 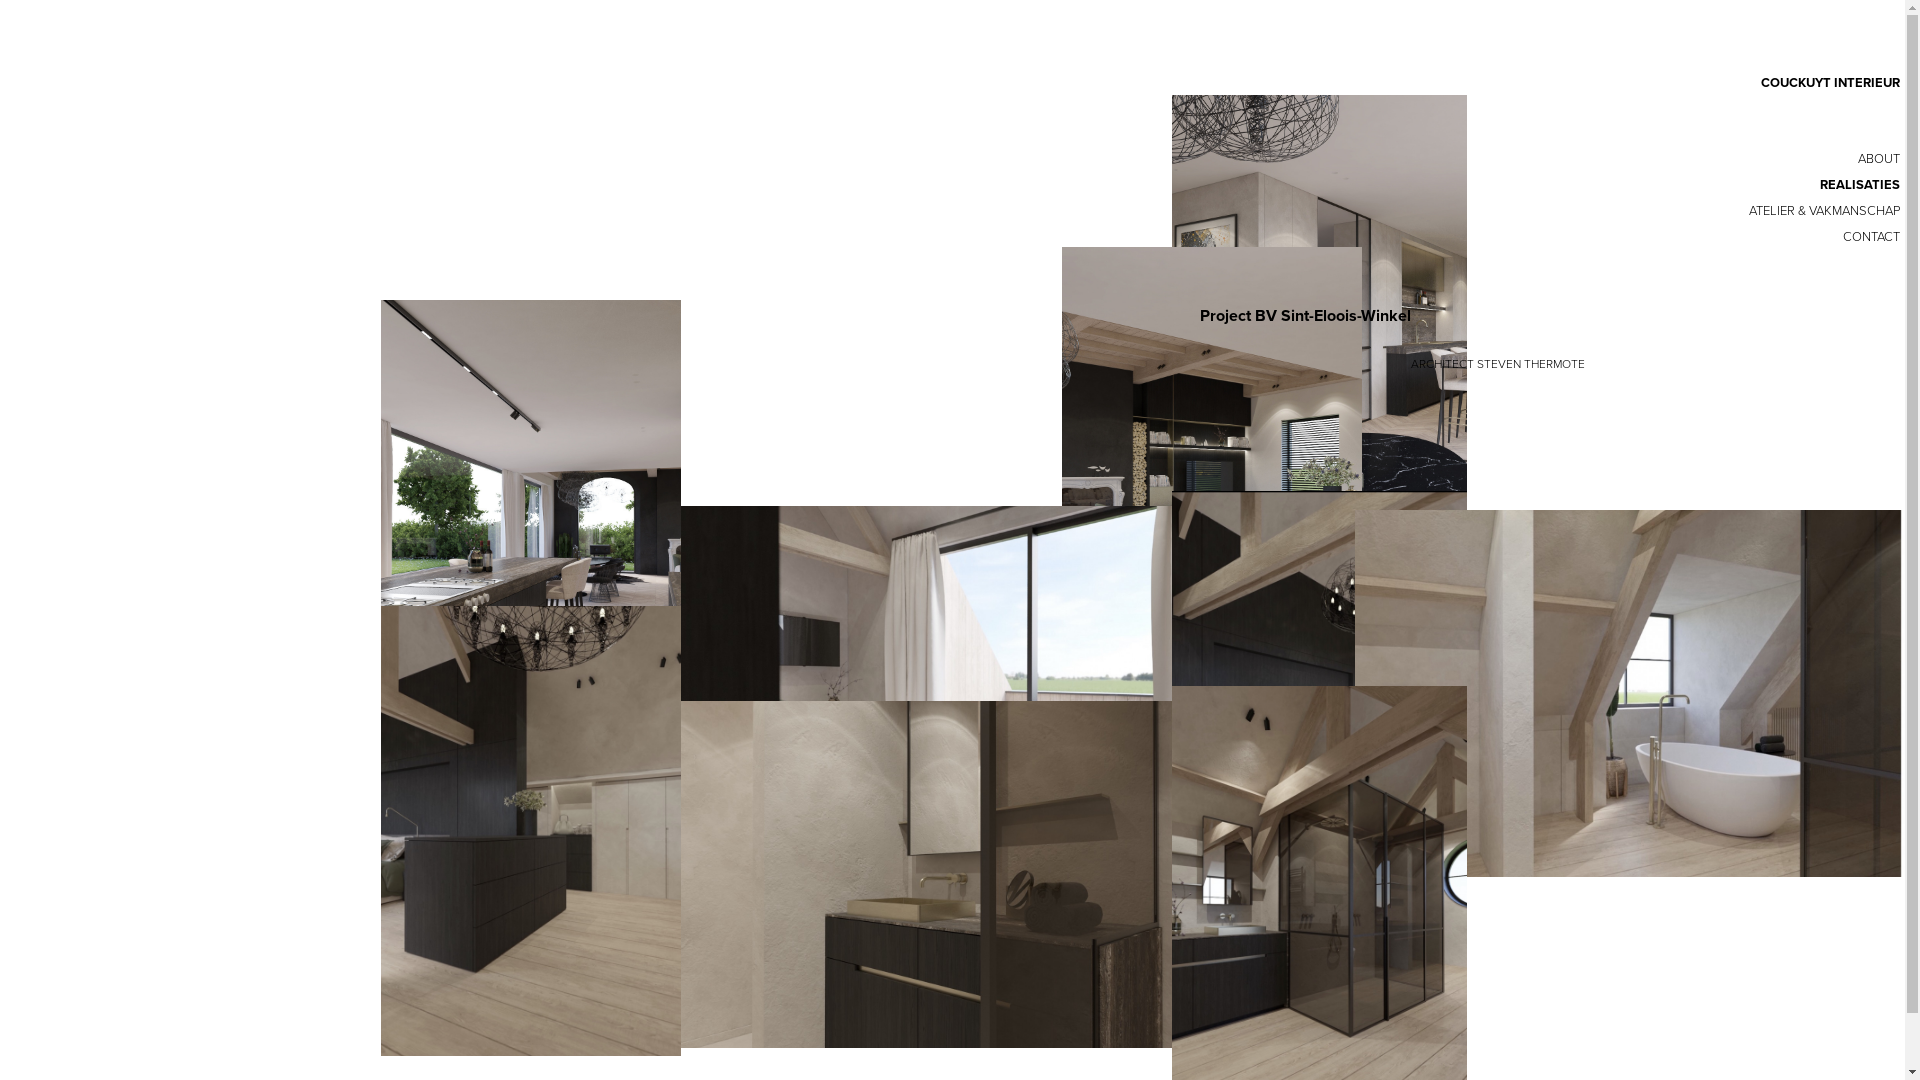 What do you see at coordinates (972, 83) in the screenshot?
I see `COUCKUYT INTERIEUR` at bounding box center [972, 83].